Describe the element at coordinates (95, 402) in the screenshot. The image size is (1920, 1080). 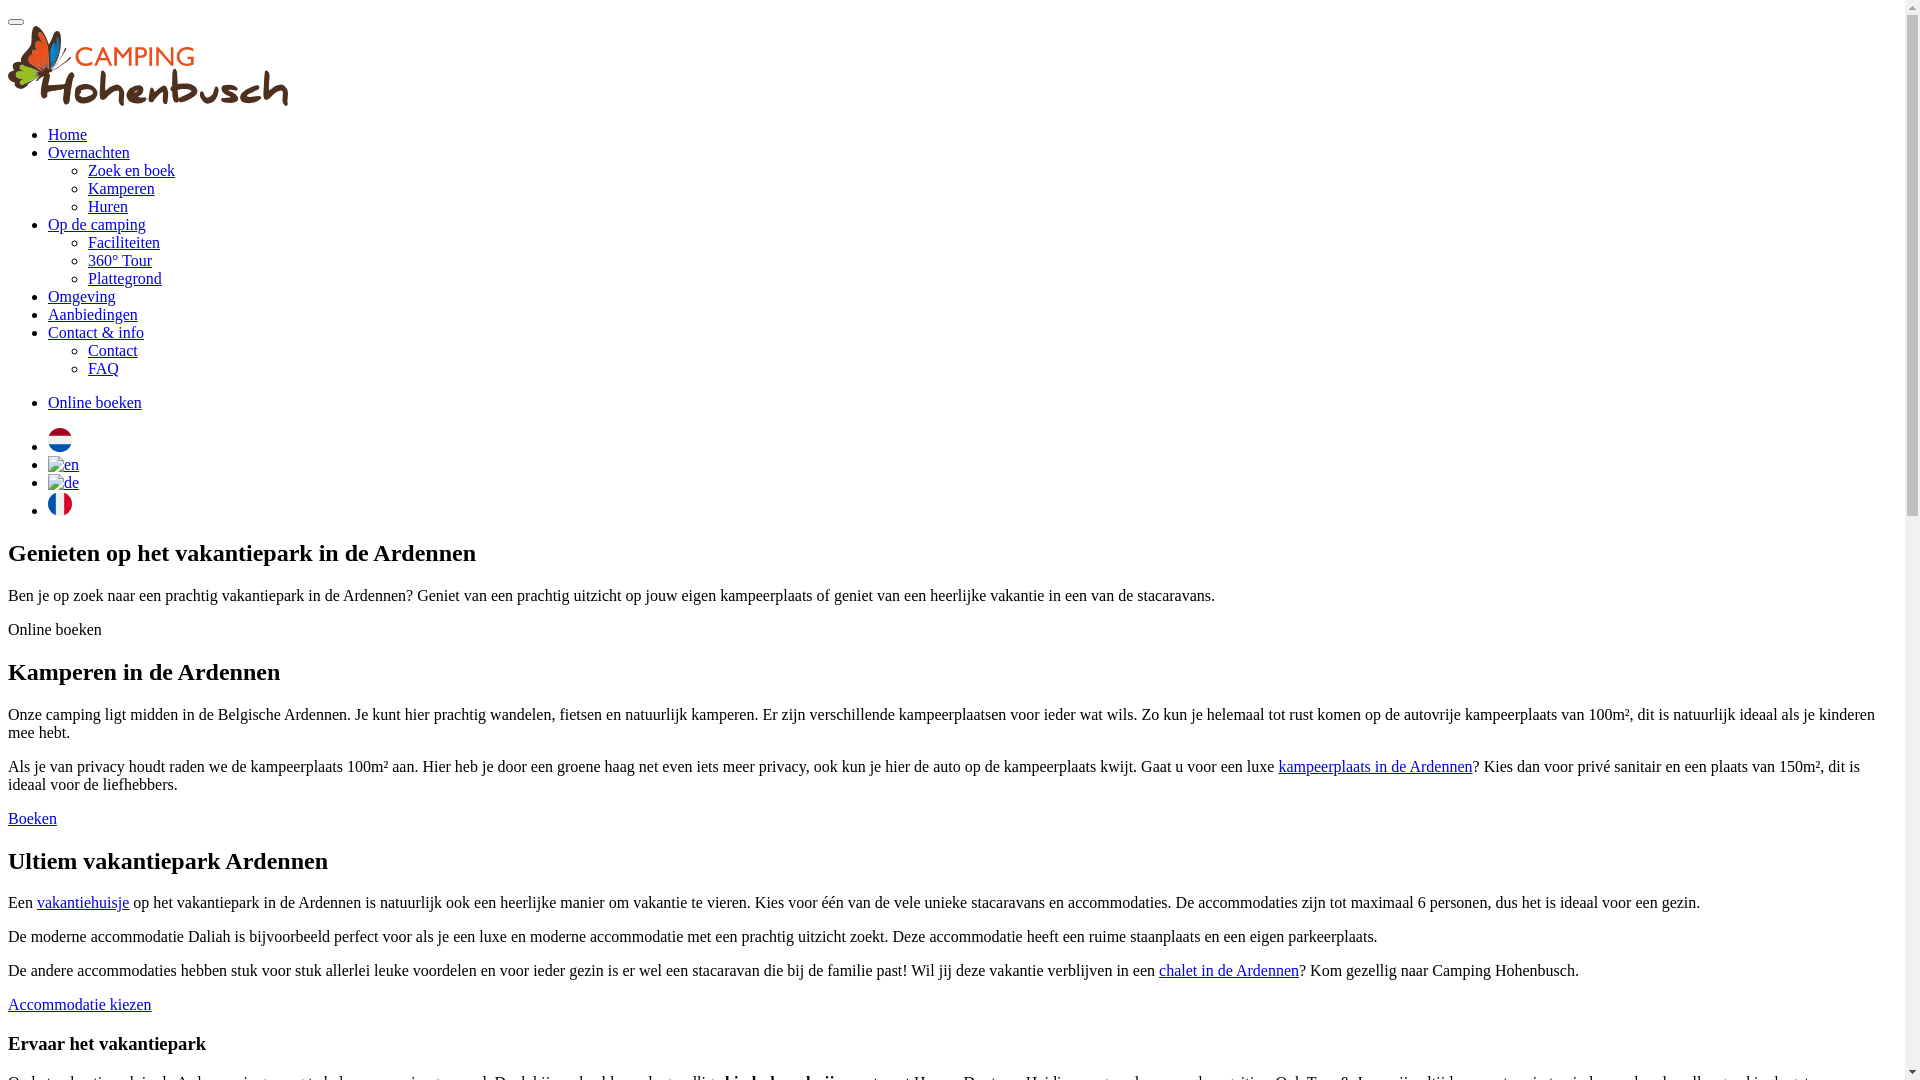
I see `Online boeken` at that location.